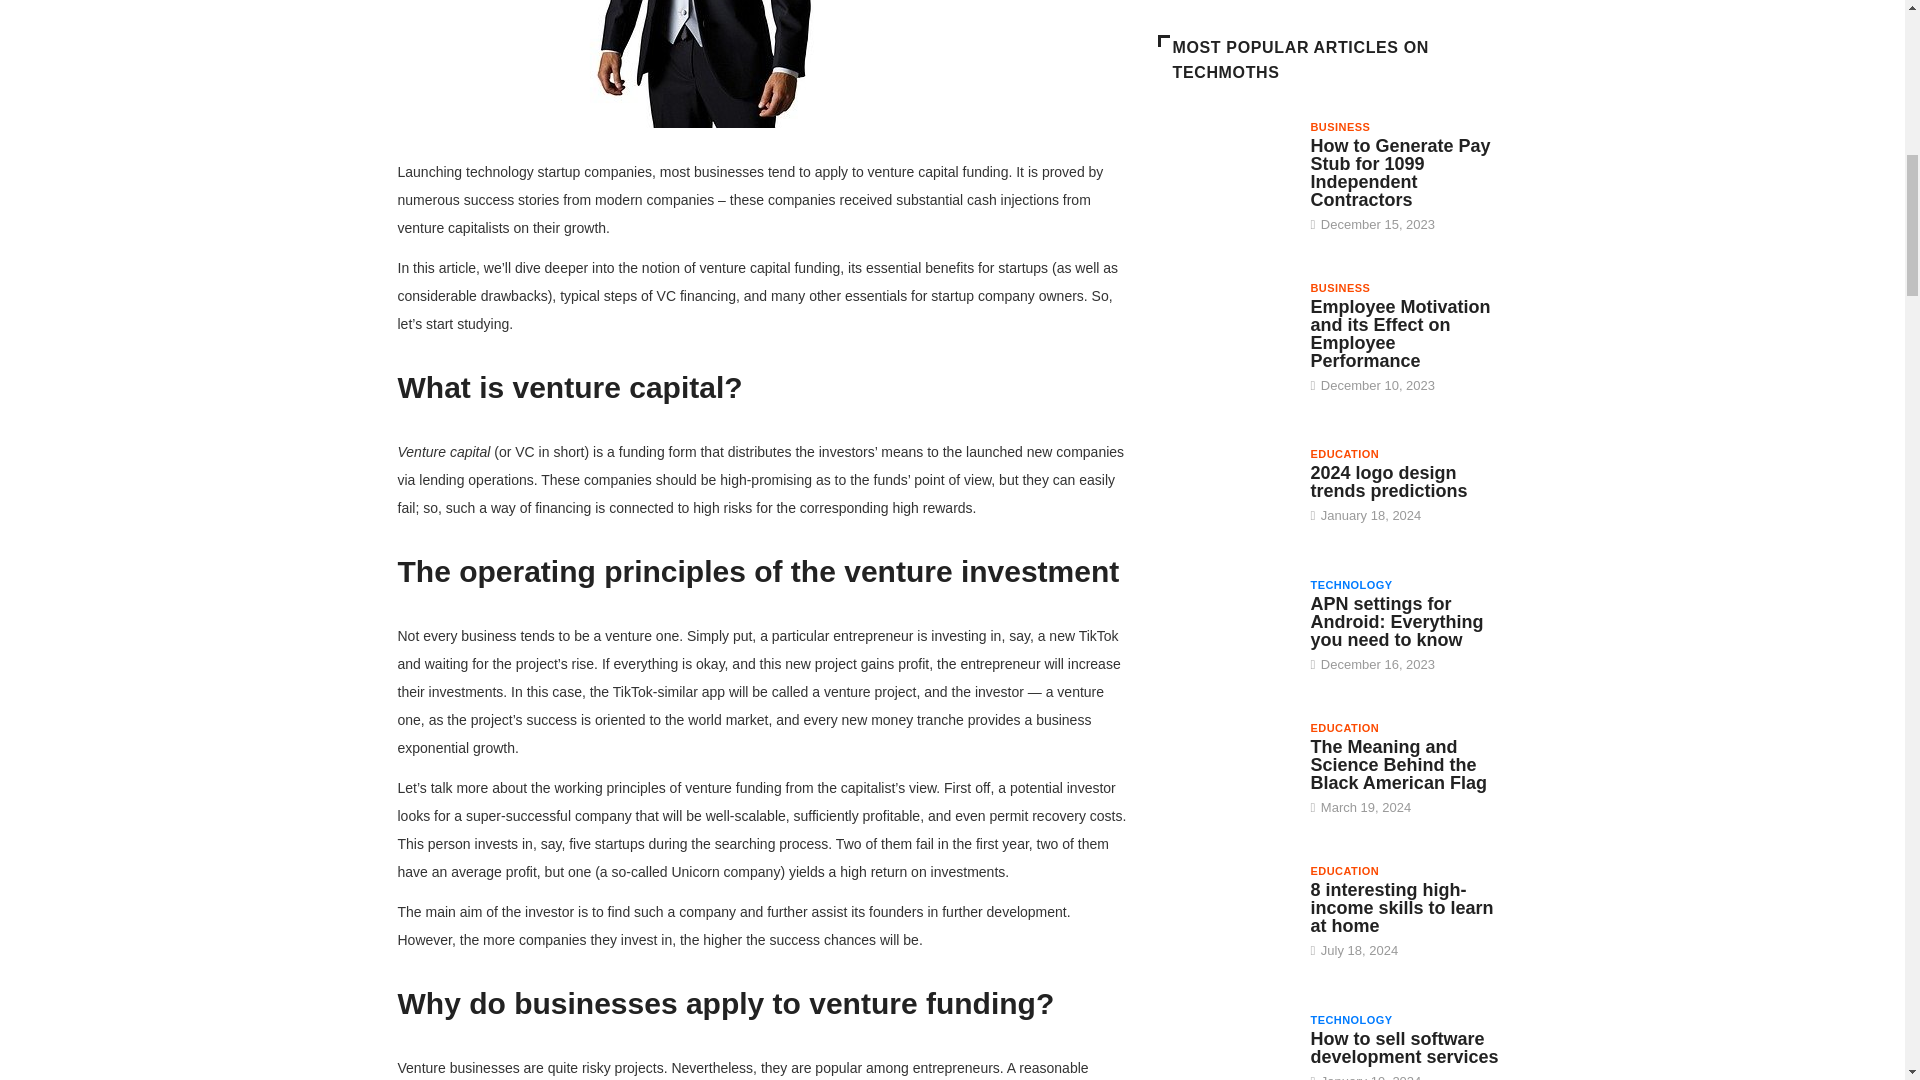  What do you see at coordinates (1224, 329) in the screenshot?
I see `Employee Motivation and its Effect on Employee Performance` at bounding box center [1224, 329].